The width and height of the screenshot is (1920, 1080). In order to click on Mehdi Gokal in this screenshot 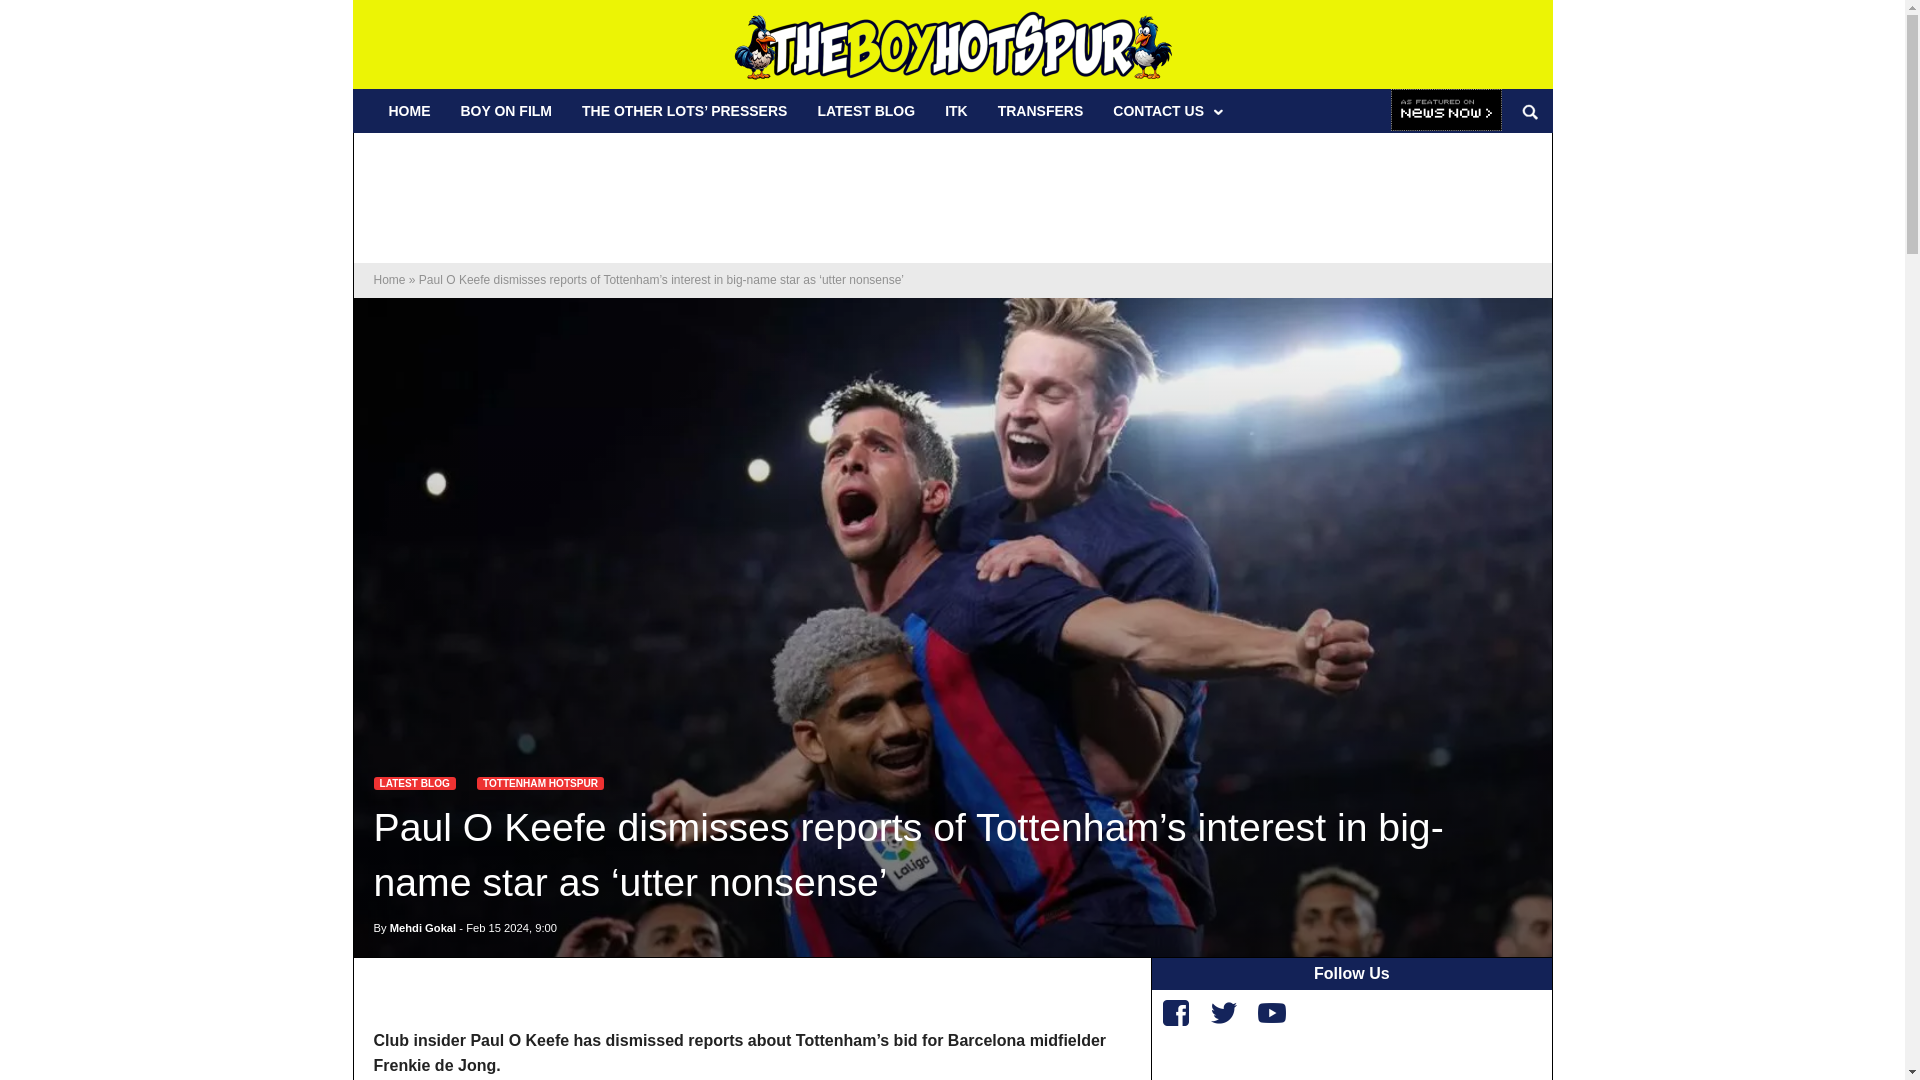, I will do `click(422, 928)`.